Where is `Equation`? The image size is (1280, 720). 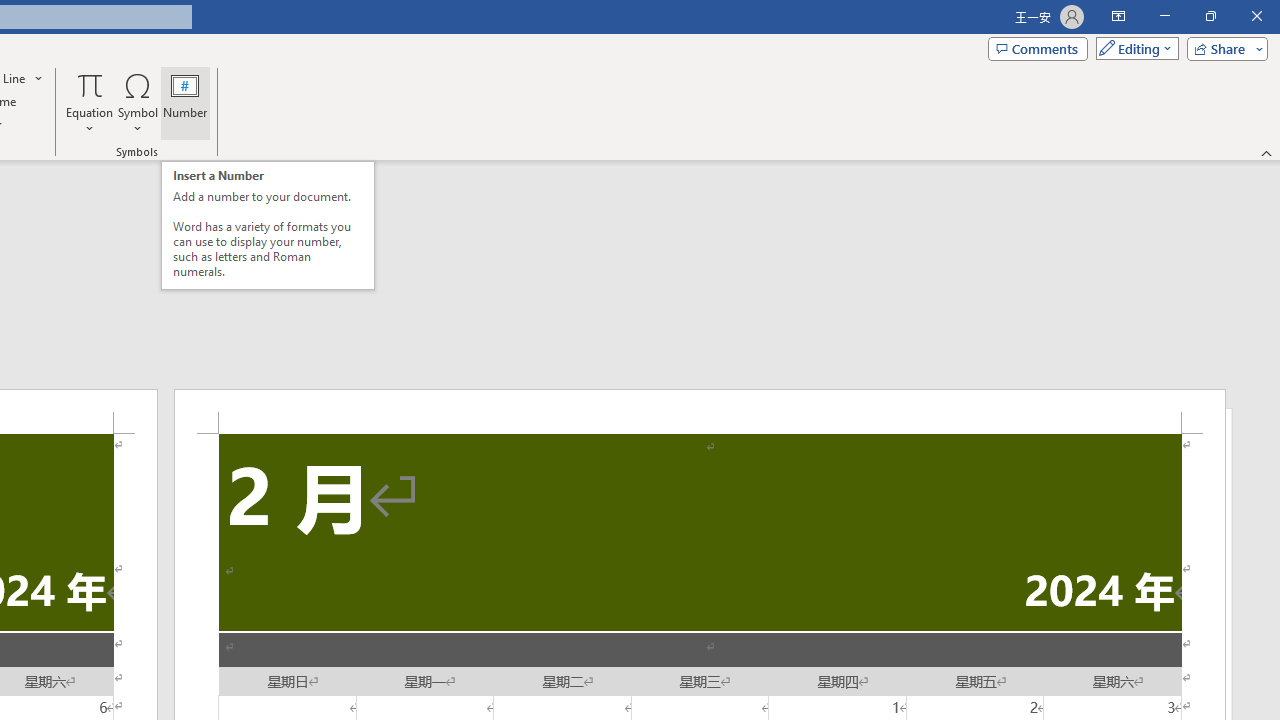 Equation is located at coordinates (90, 102).